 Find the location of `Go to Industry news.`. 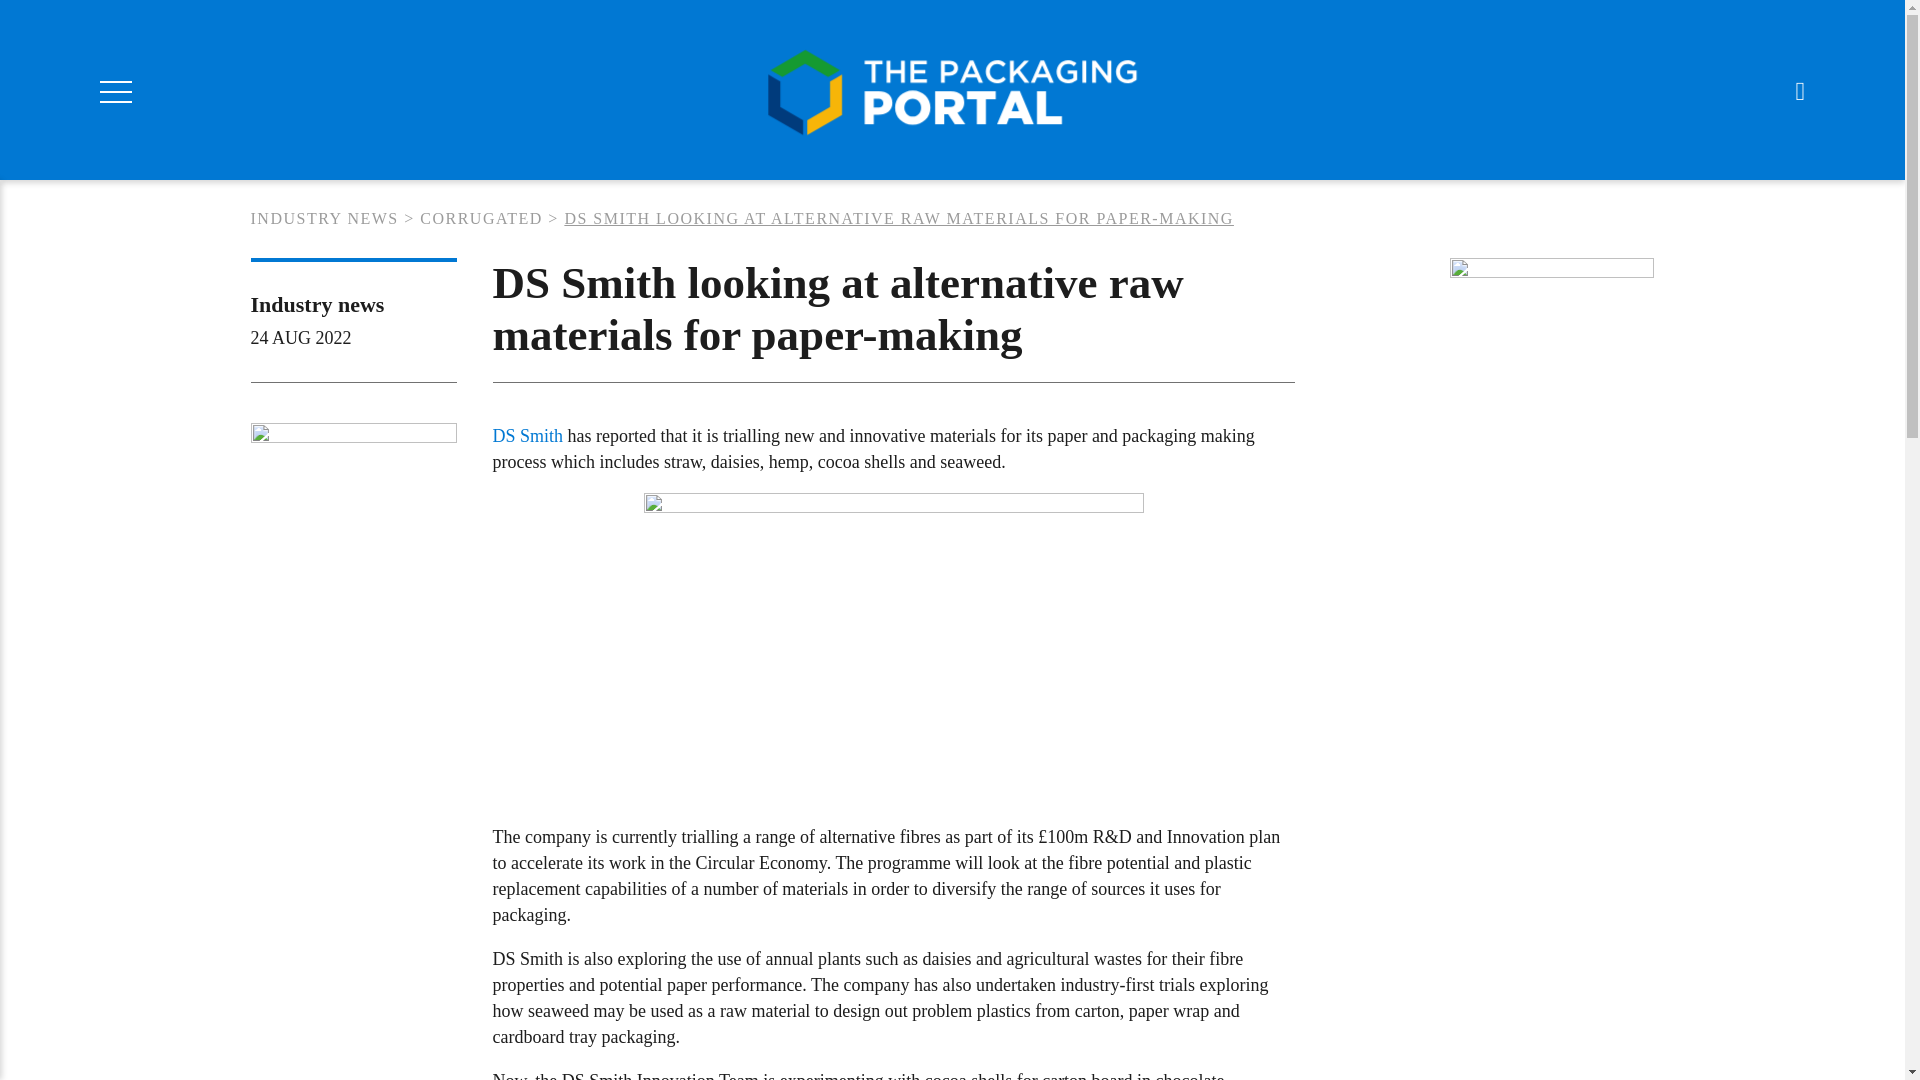

Go to Industry news. is located at coordinates (323, 218).